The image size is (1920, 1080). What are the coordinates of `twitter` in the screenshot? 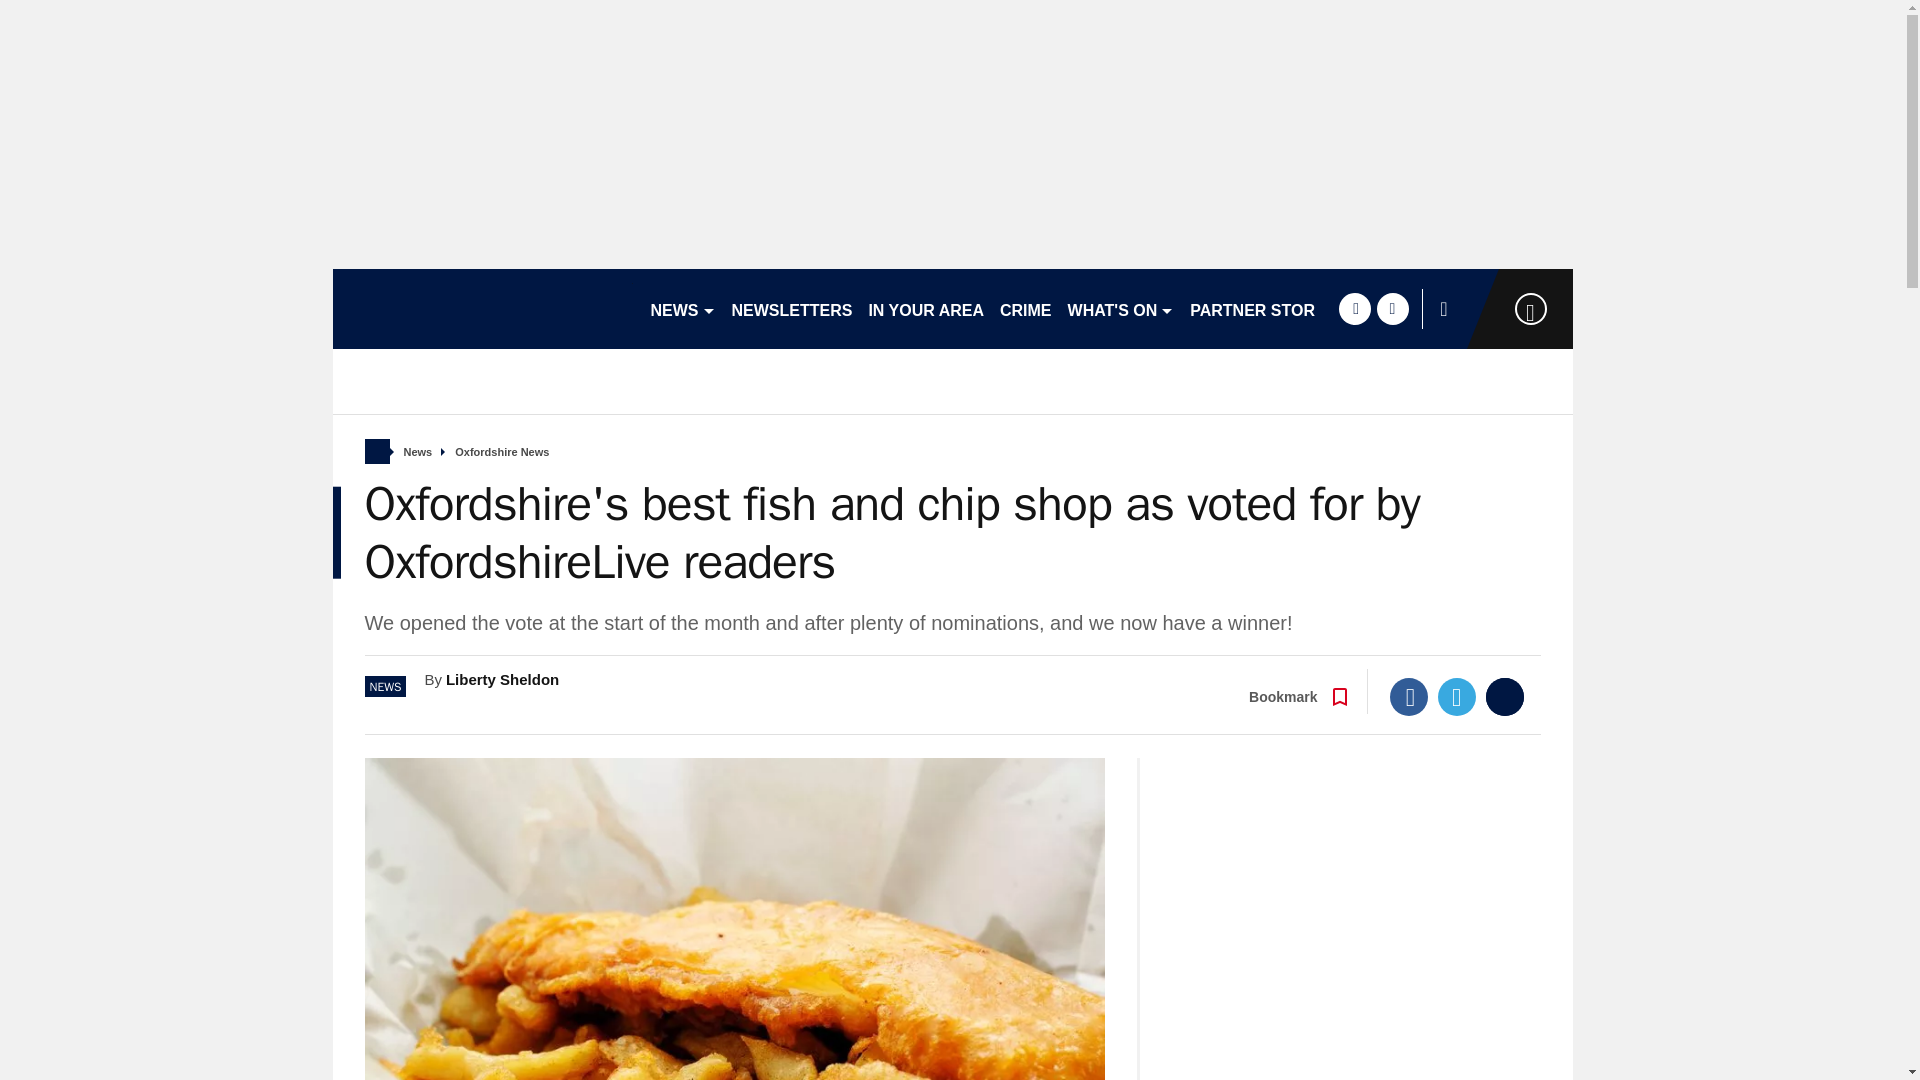 It's located at (1392, 308).